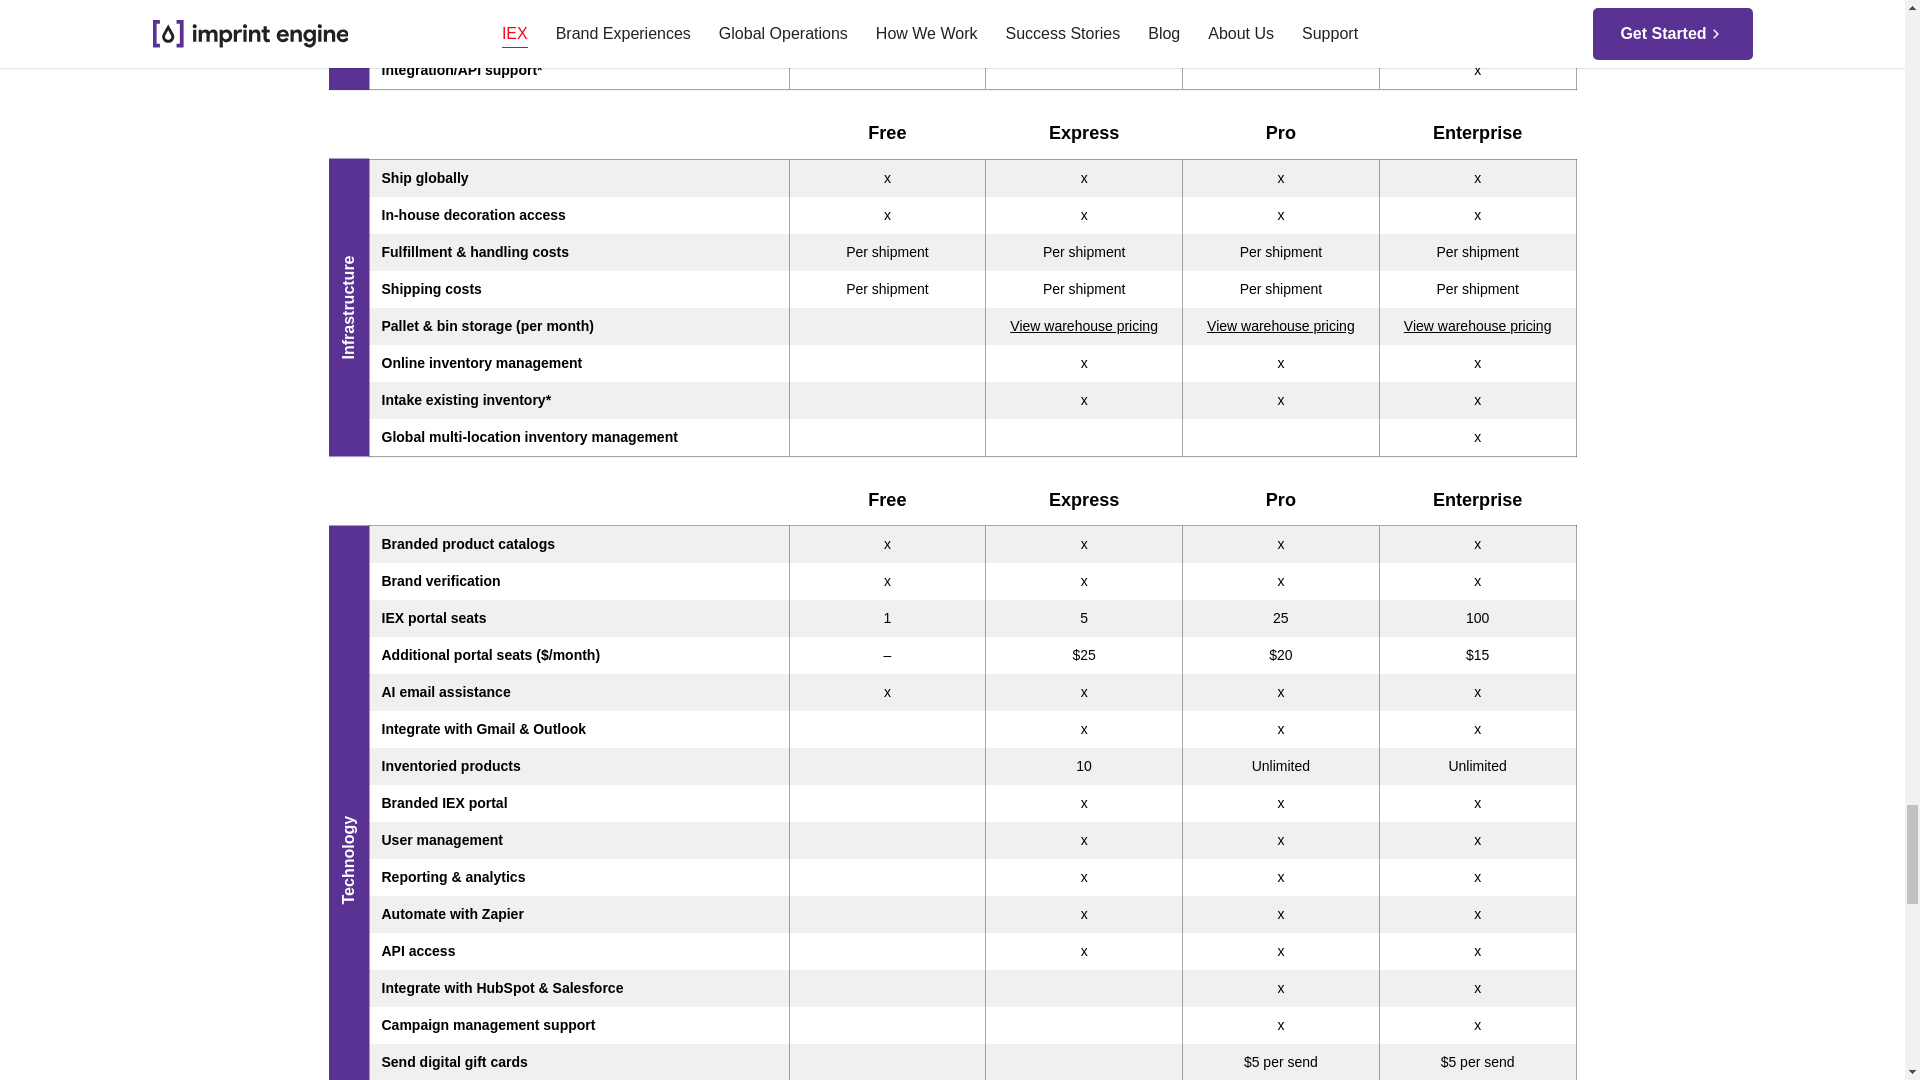 This screenshot has width=1920, height=1080. Describe the element at coordinates (1477, 325) in the screenshot. I see `View warehouse pricing` at that location.